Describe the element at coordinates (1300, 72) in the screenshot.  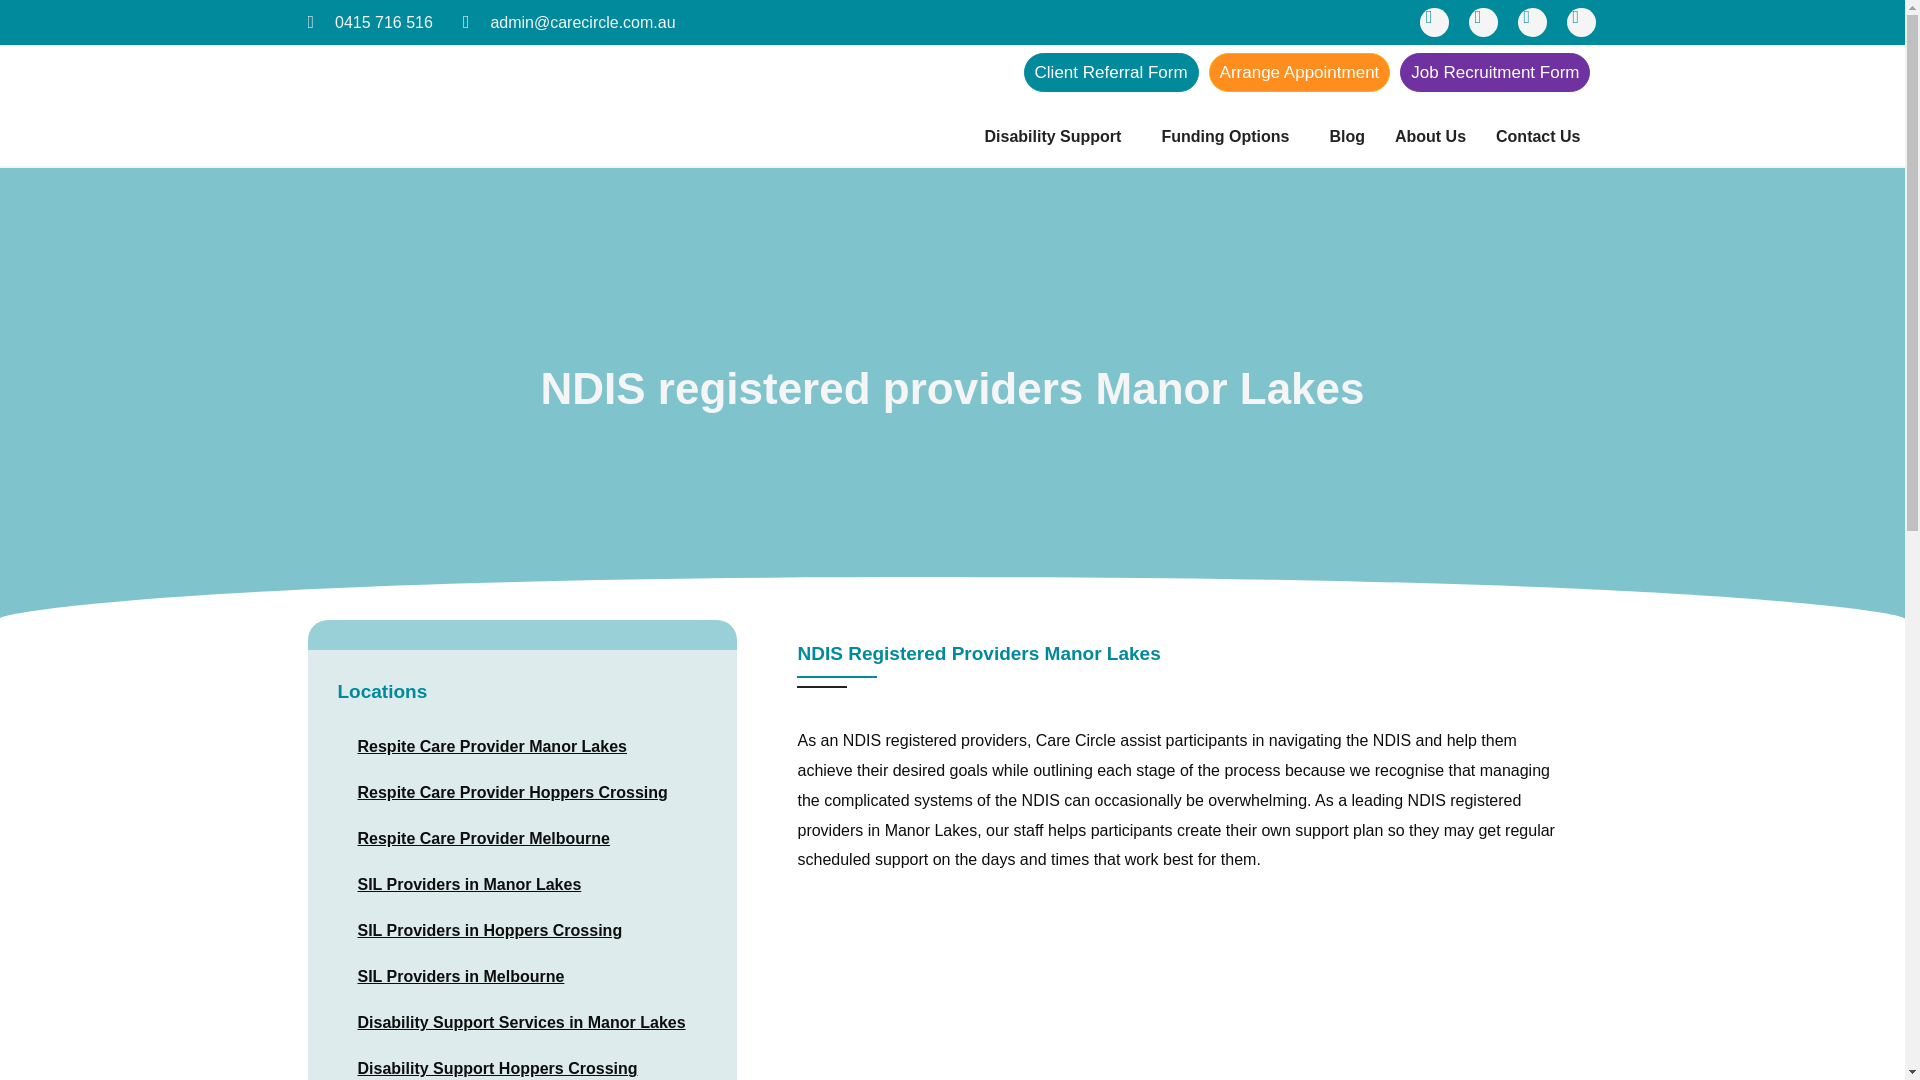
I see `Arrange Appointment` at that location.